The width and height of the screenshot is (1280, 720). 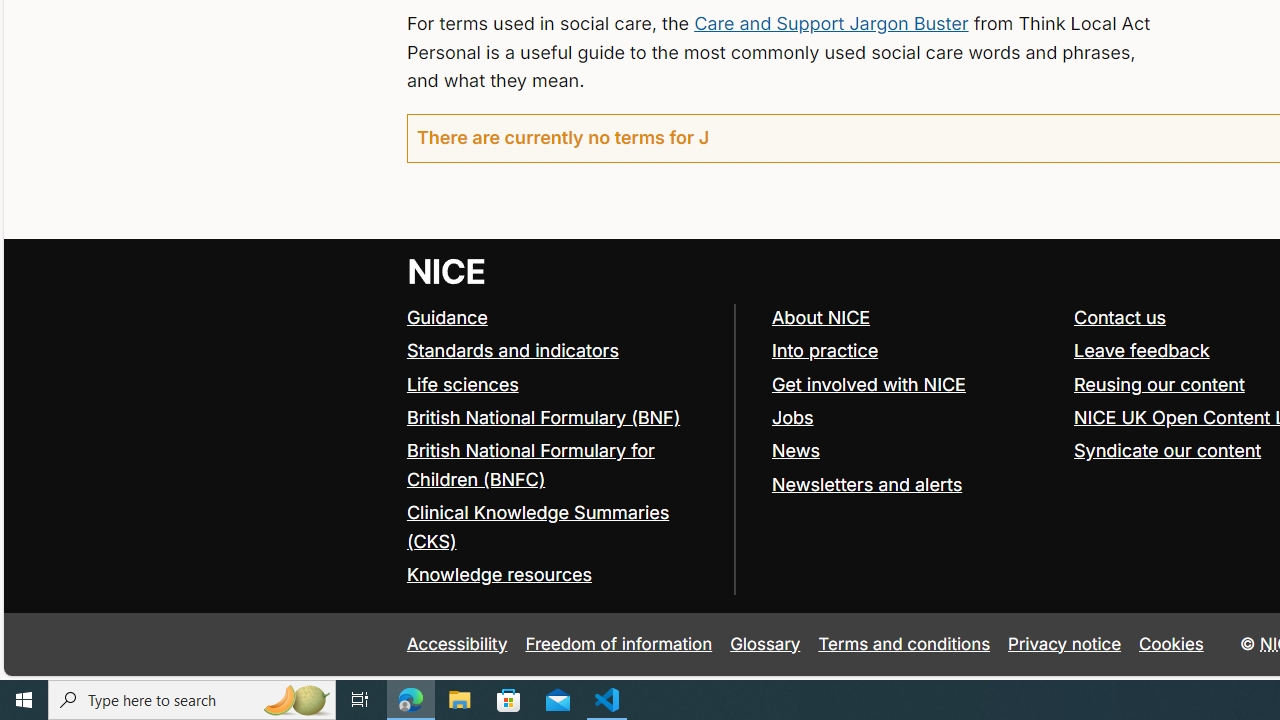 What do you see at coordinates (913, 484) in the screenshot?
I see `Newsletters and alerts` at bounding box center [913, 484].